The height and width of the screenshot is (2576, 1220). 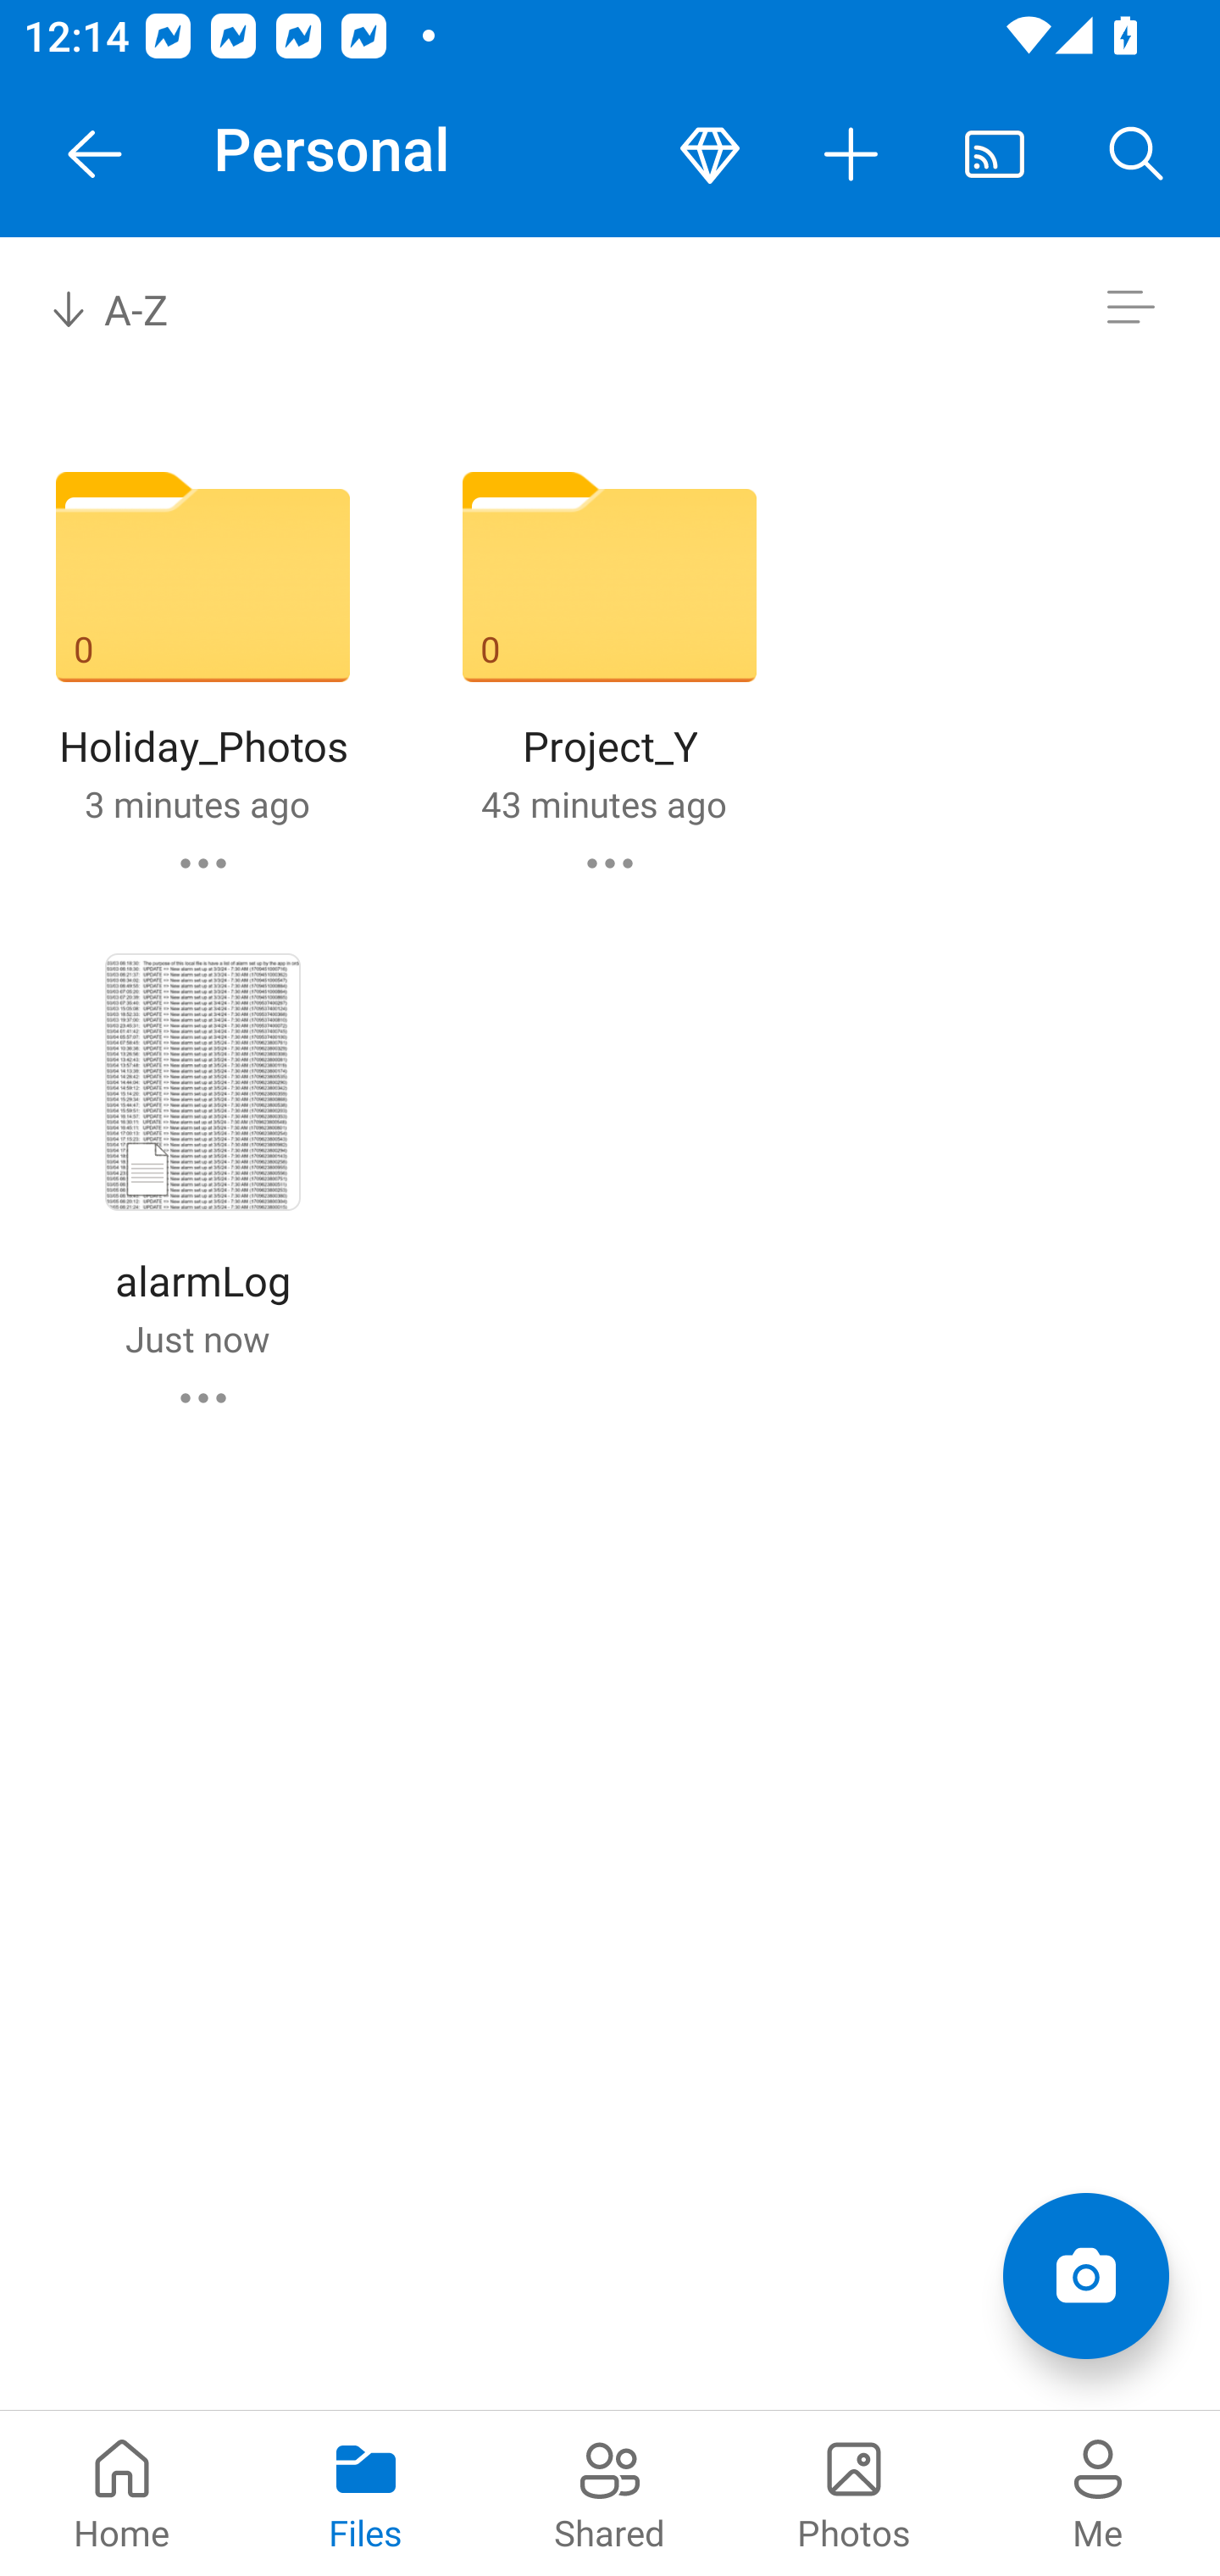 I want to click on More actions button, so click(x=852, y=154).